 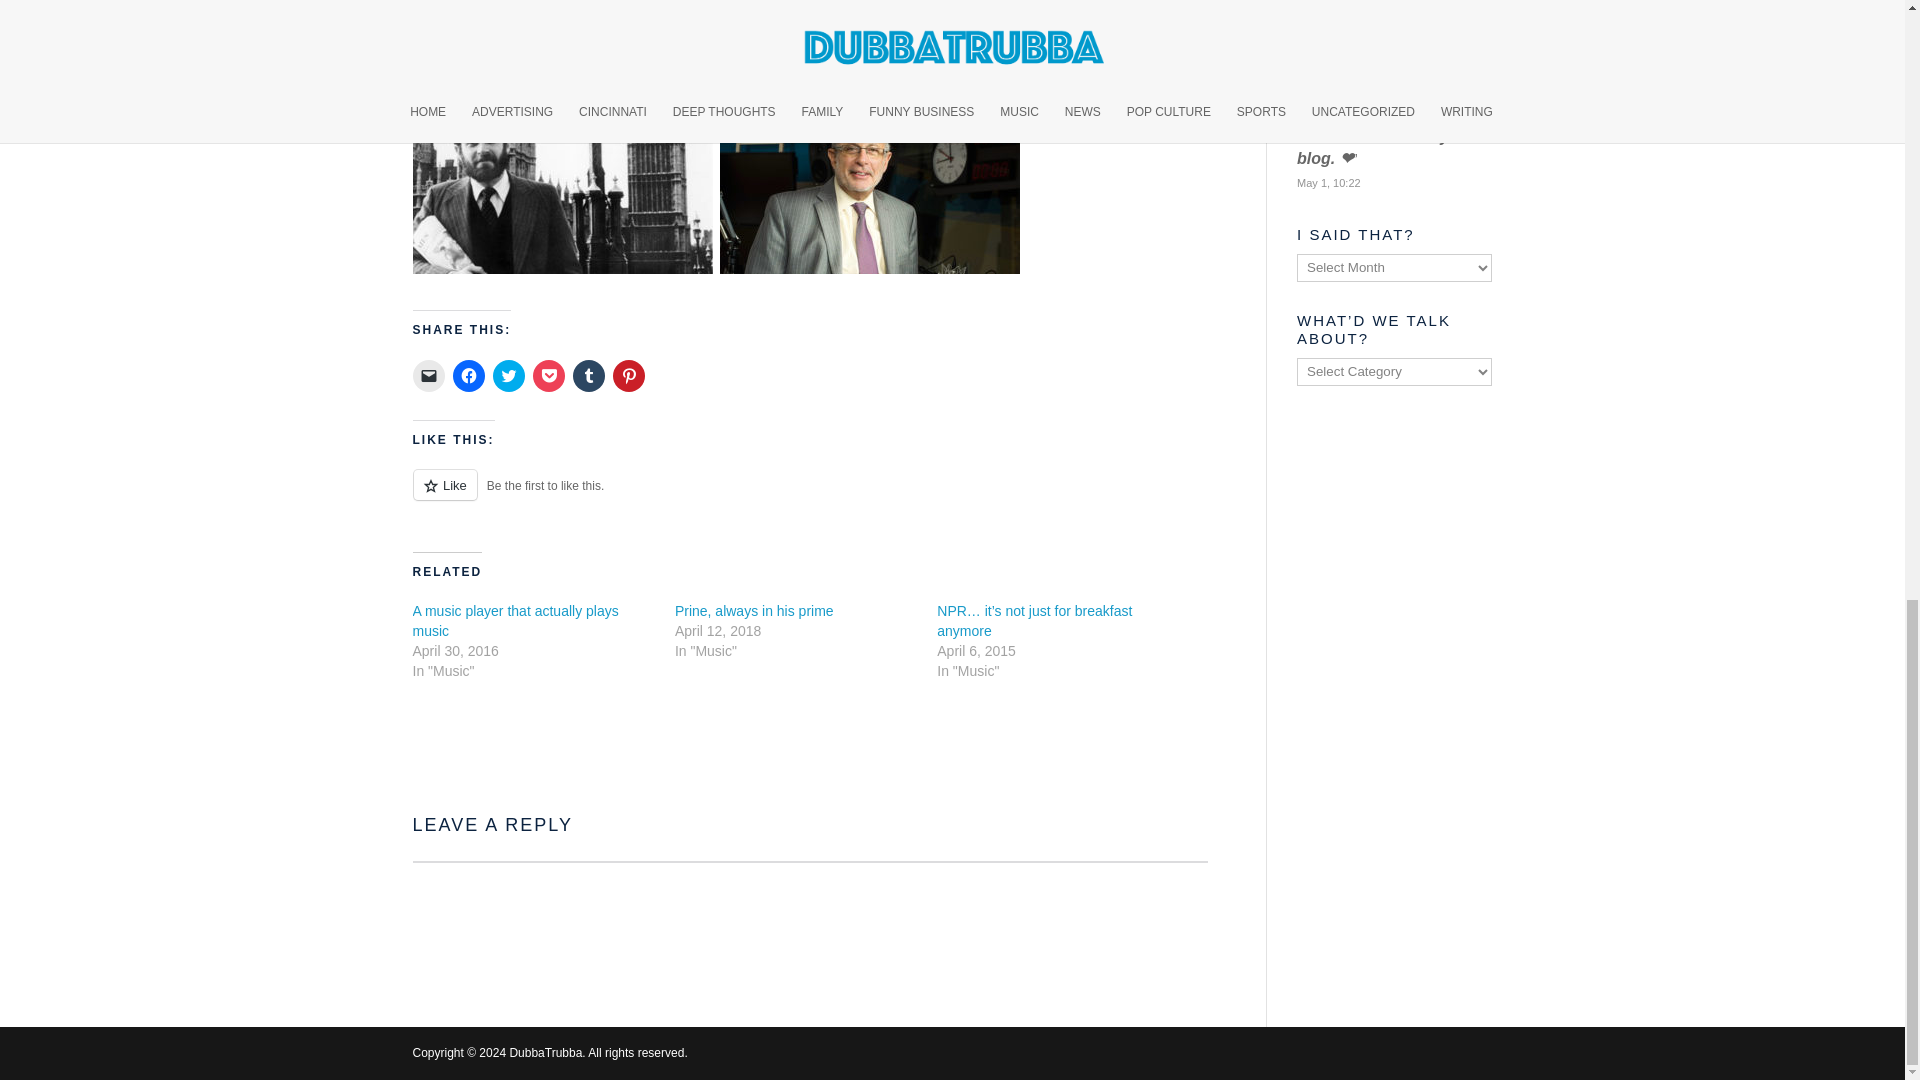 I want to click on Click to share on Pocket, so click(x=548, y=376).